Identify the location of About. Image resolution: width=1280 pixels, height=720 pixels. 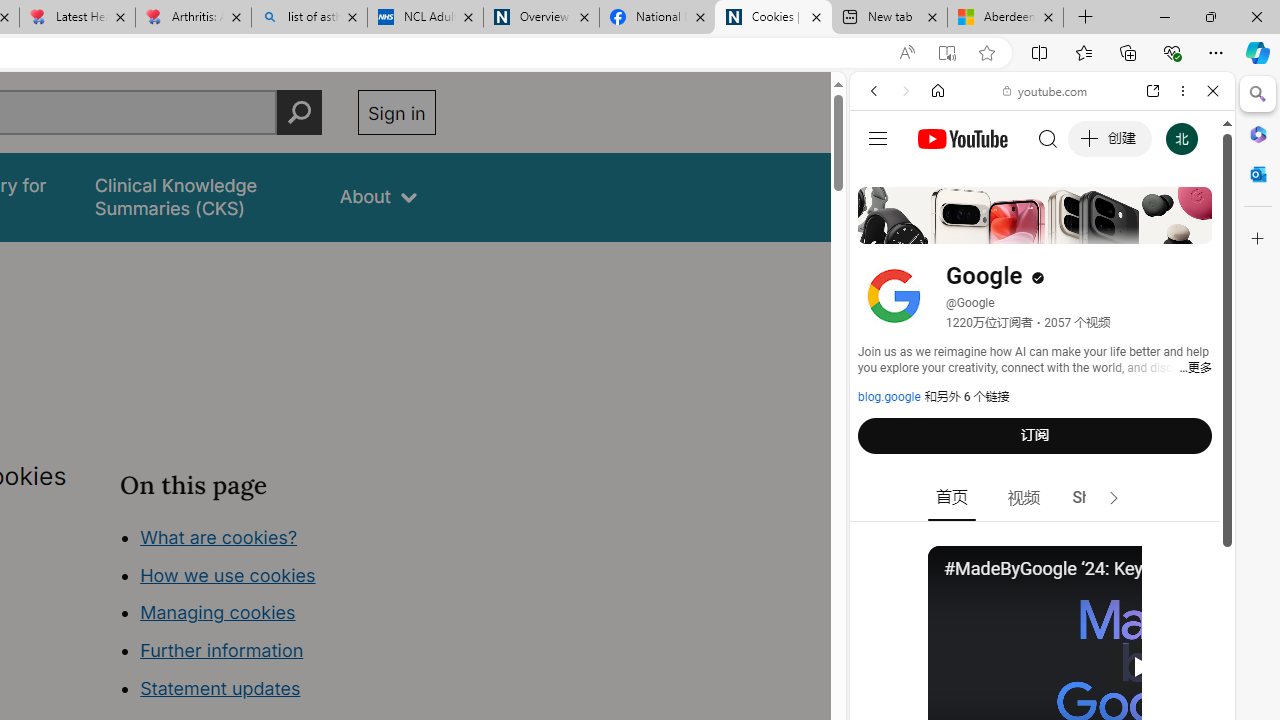
(378, 196).